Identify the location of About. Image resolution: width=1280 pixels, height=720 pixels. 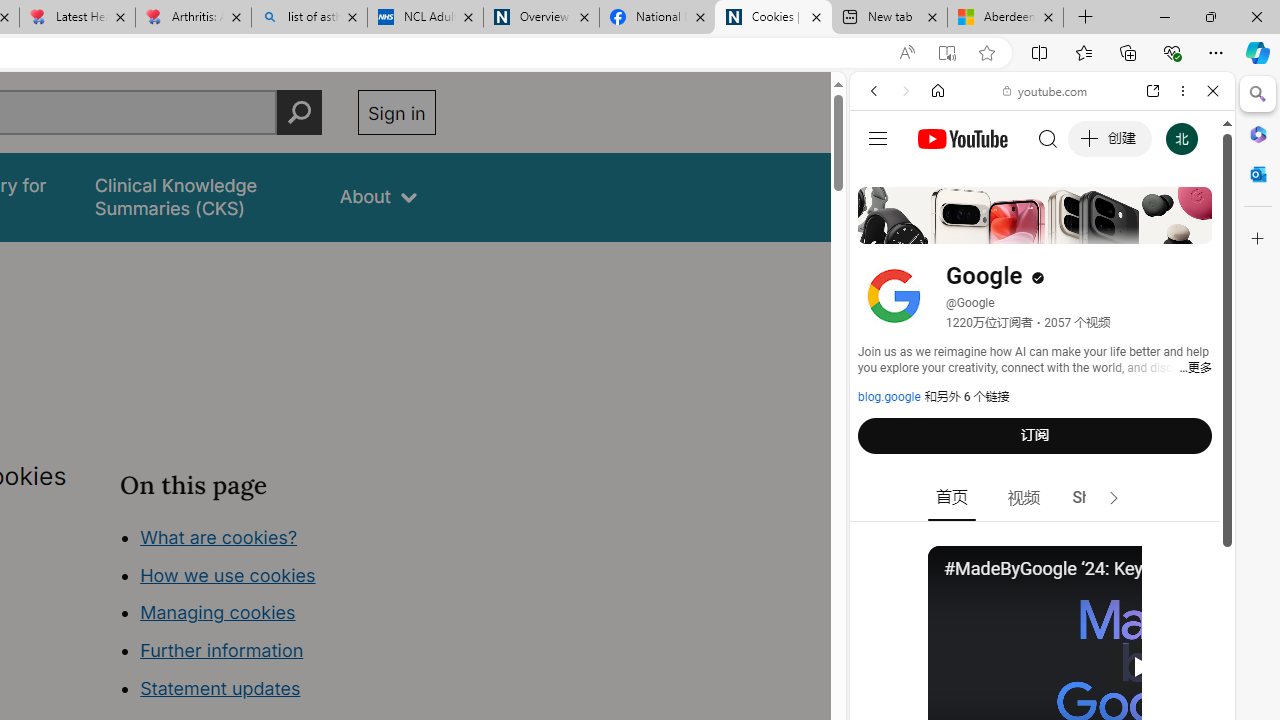
(378, 196).